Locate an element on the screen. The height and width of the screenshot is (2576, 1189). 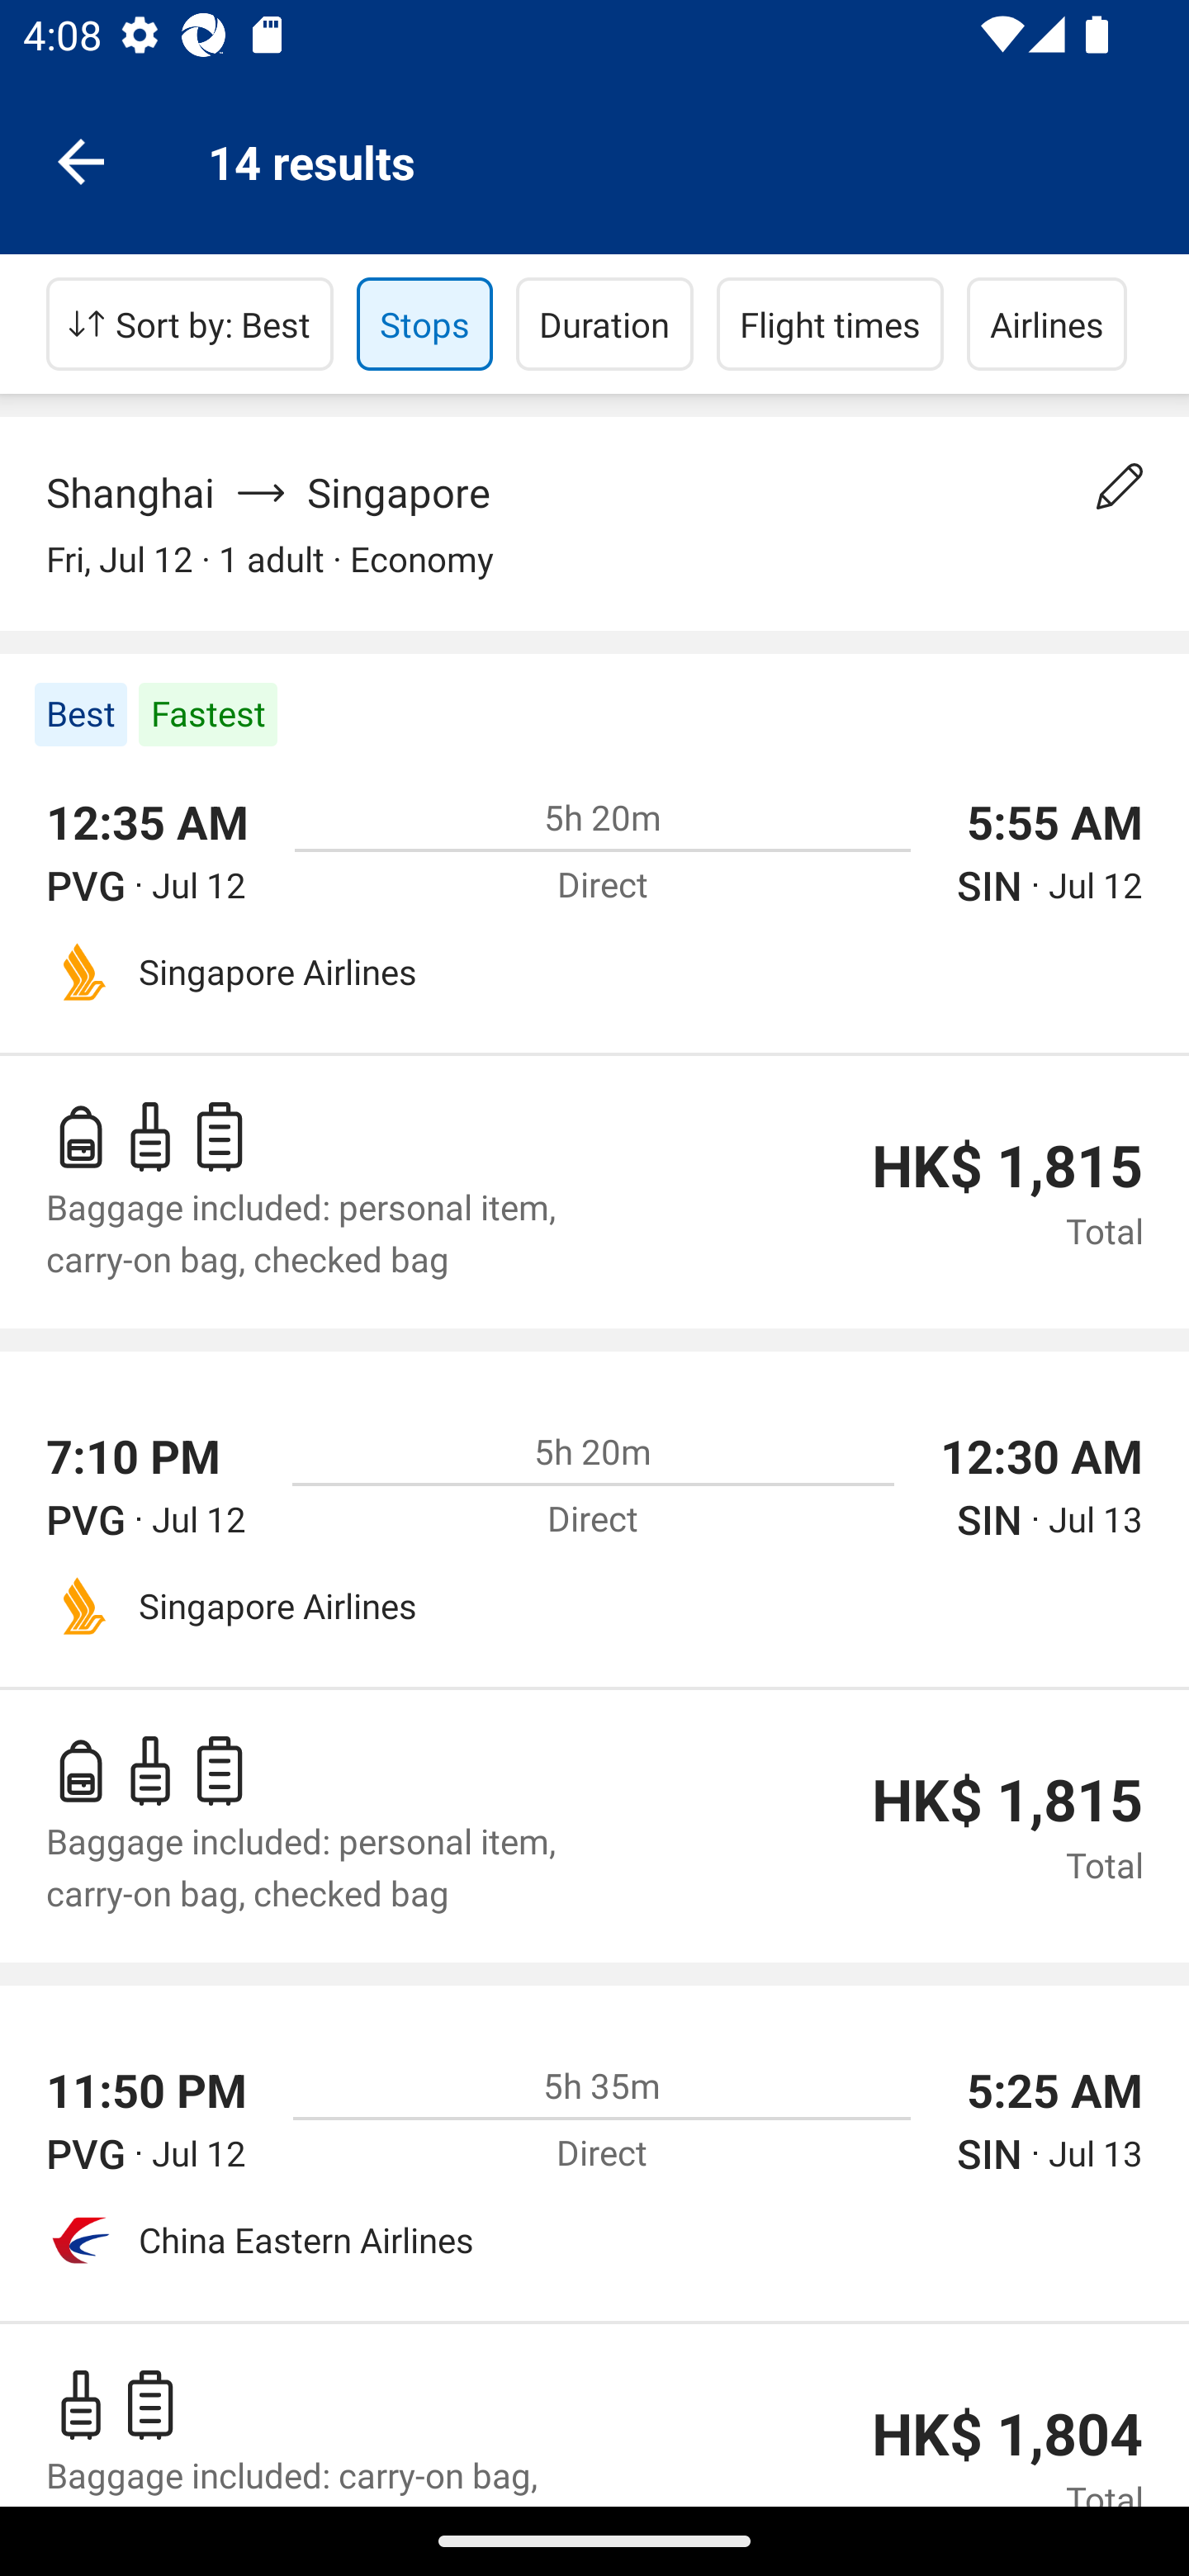
Duration is located at coordinates (604, 324).